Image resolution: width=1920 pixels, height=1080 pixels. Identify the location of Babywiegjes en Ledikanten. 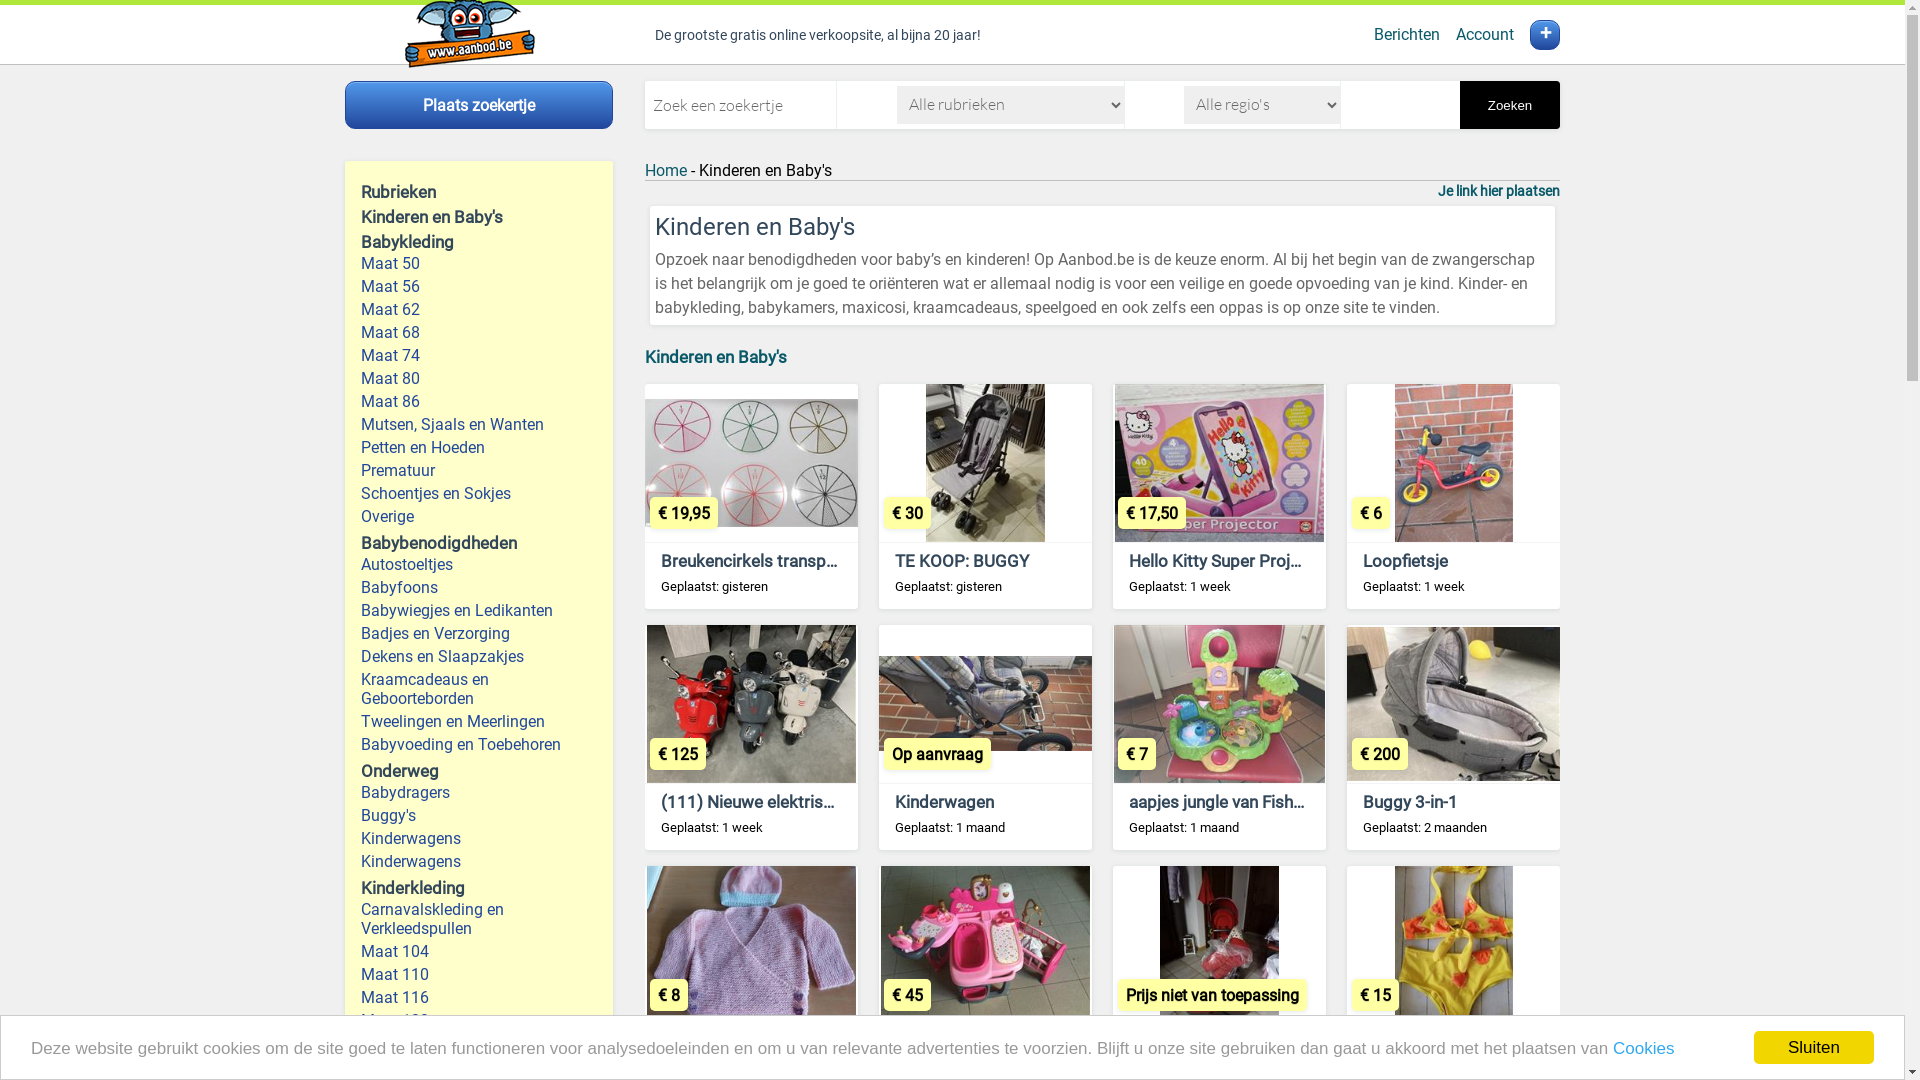
(479, 610).